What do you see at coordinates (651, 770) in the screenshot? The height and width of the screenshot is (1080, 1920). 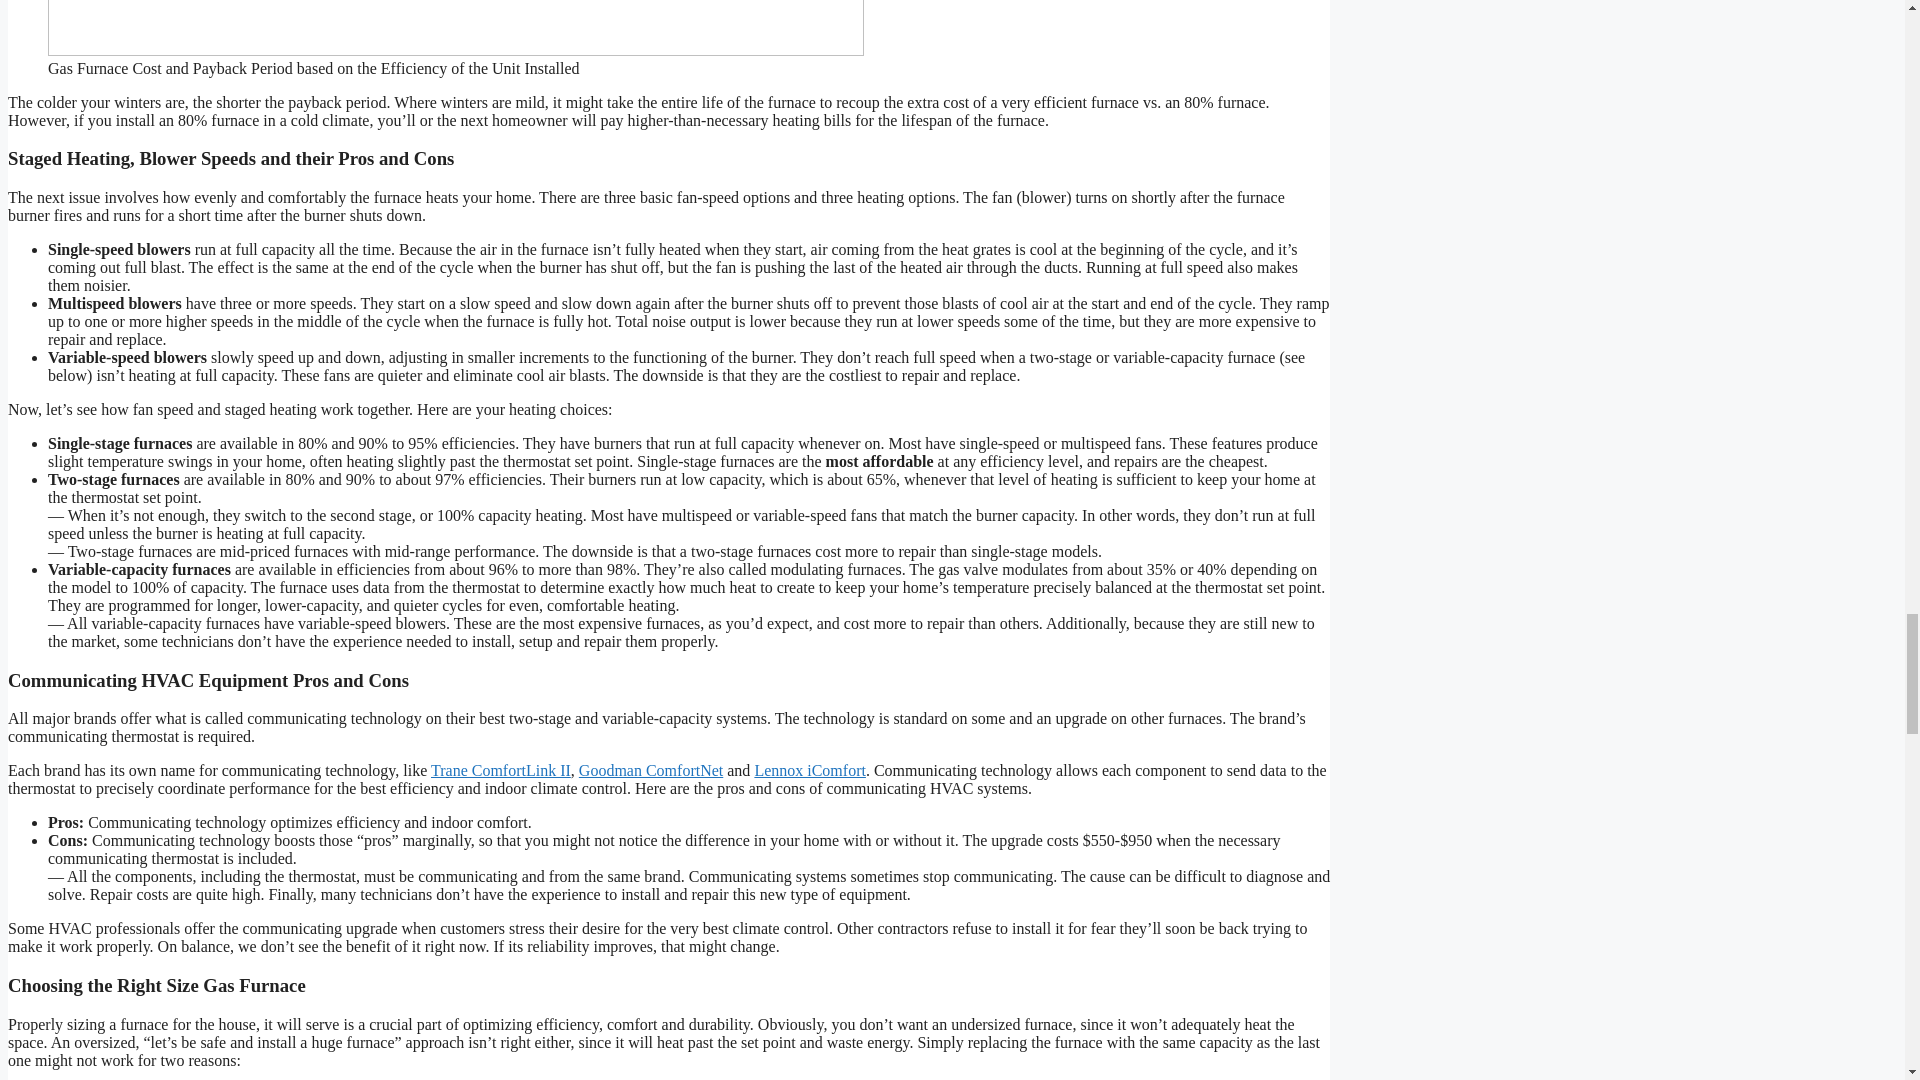 I see `Goodman ComfortNet` at bounding box center [651, 770].